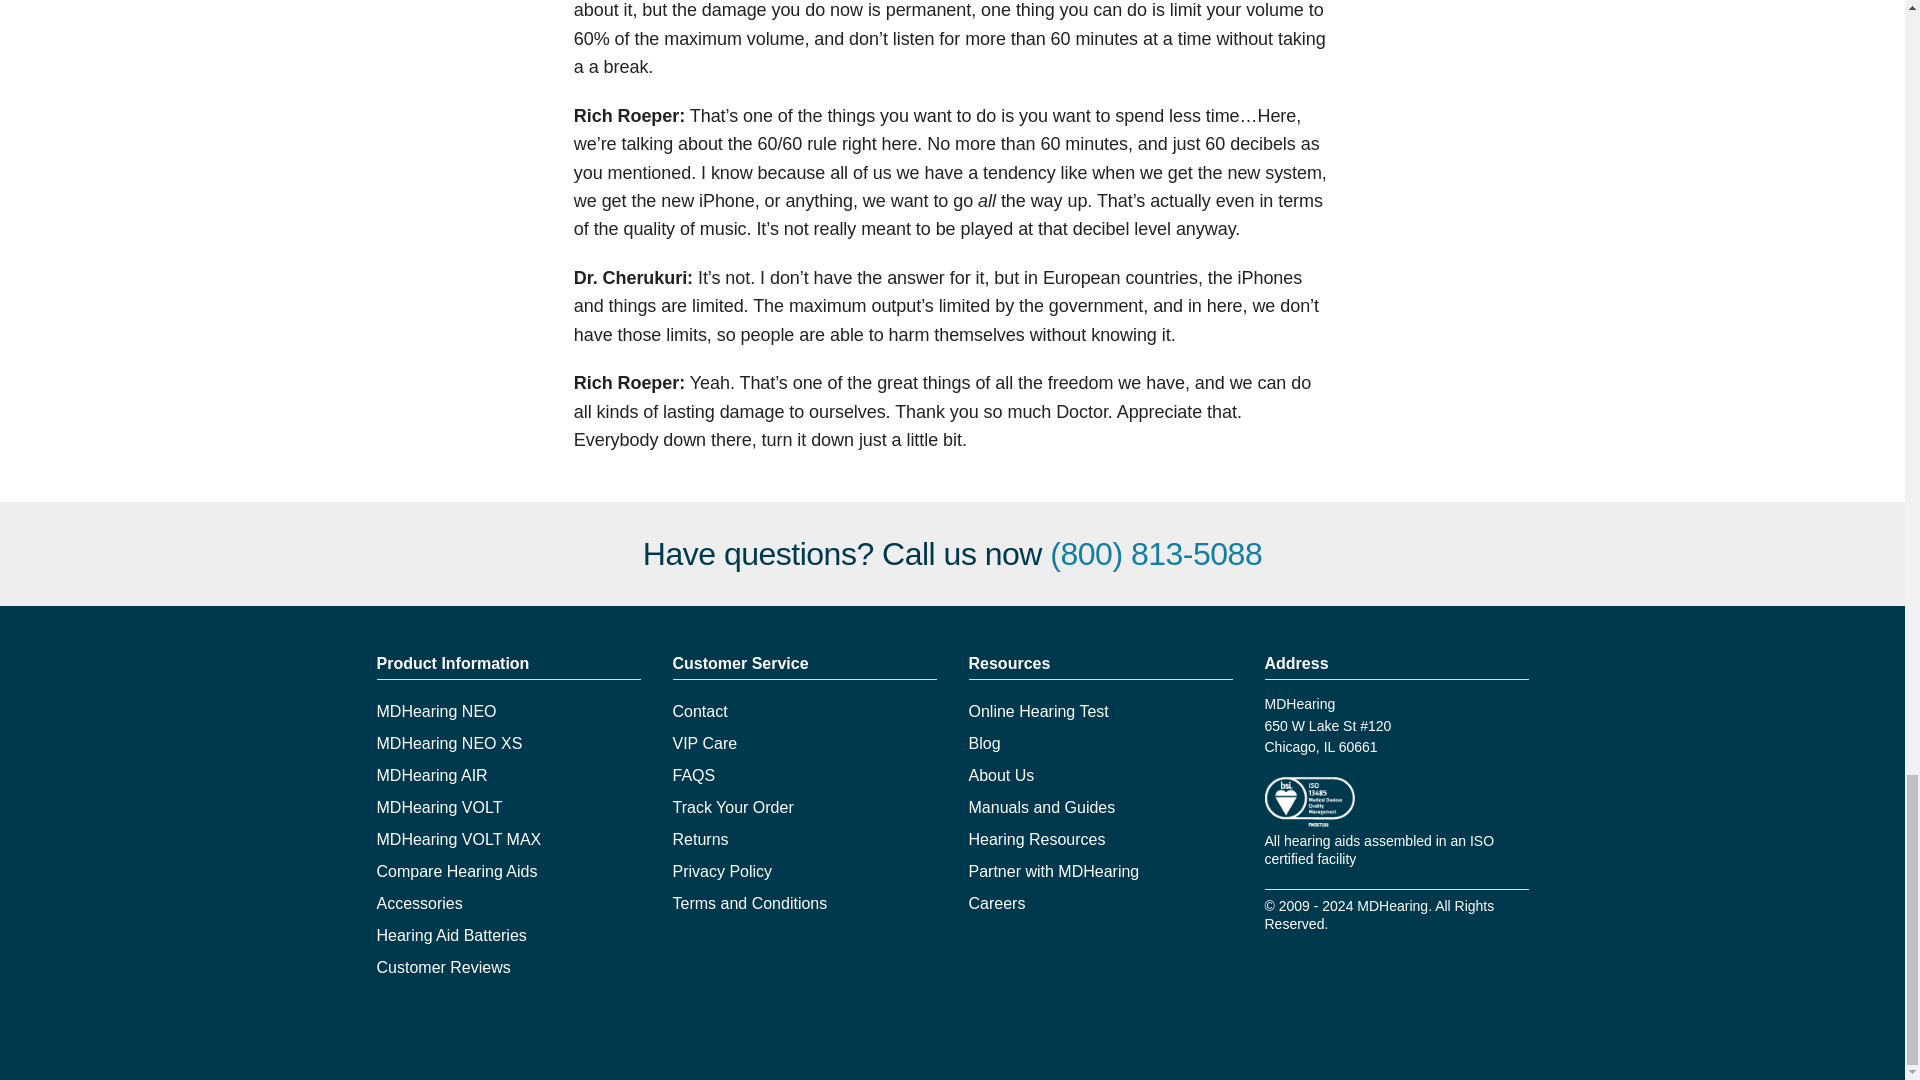 This screenshot has height=1080, width=1920. I want to click on MDHearing NEO XS, so click(449, 743).